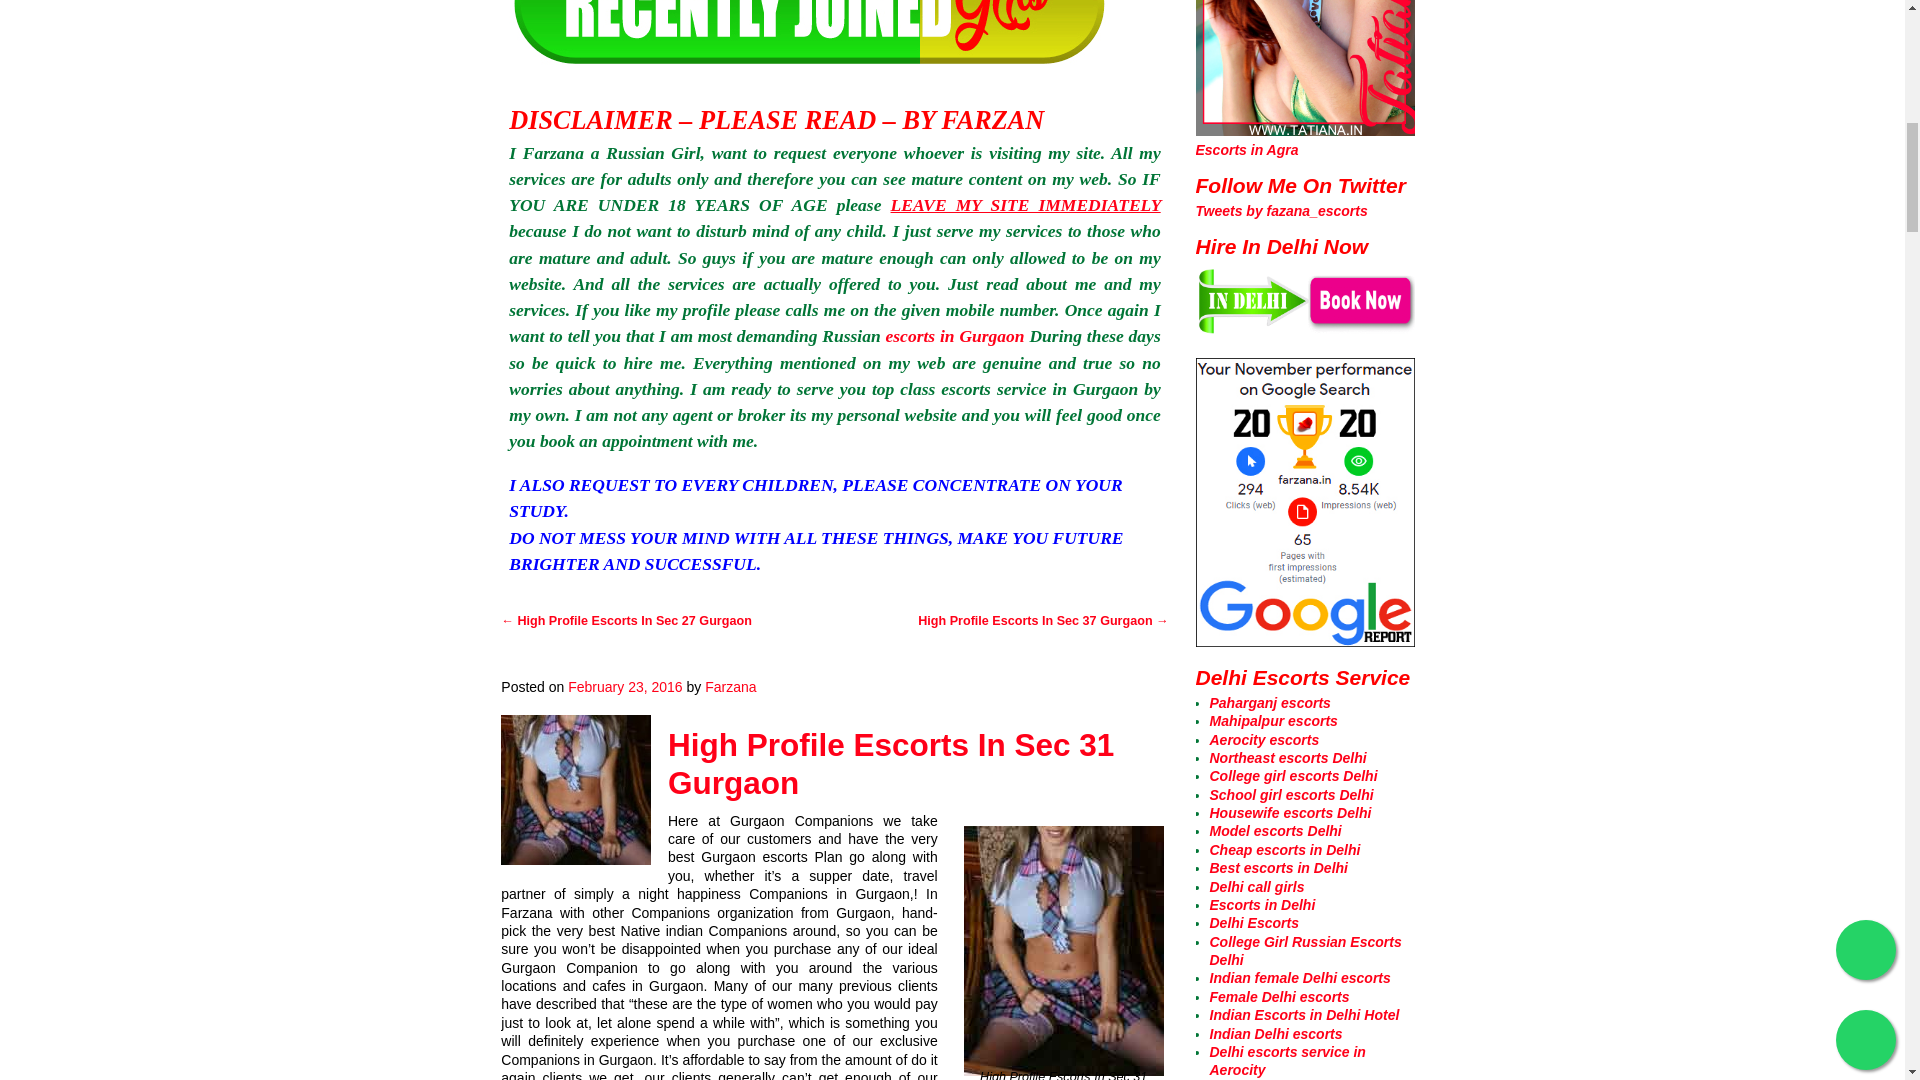 This screenshot has height=1080, width=1920. What do you see at coordinates (624, 687) in the screenshot?
I see `8:03 pm` at bounding box center [624, 687].